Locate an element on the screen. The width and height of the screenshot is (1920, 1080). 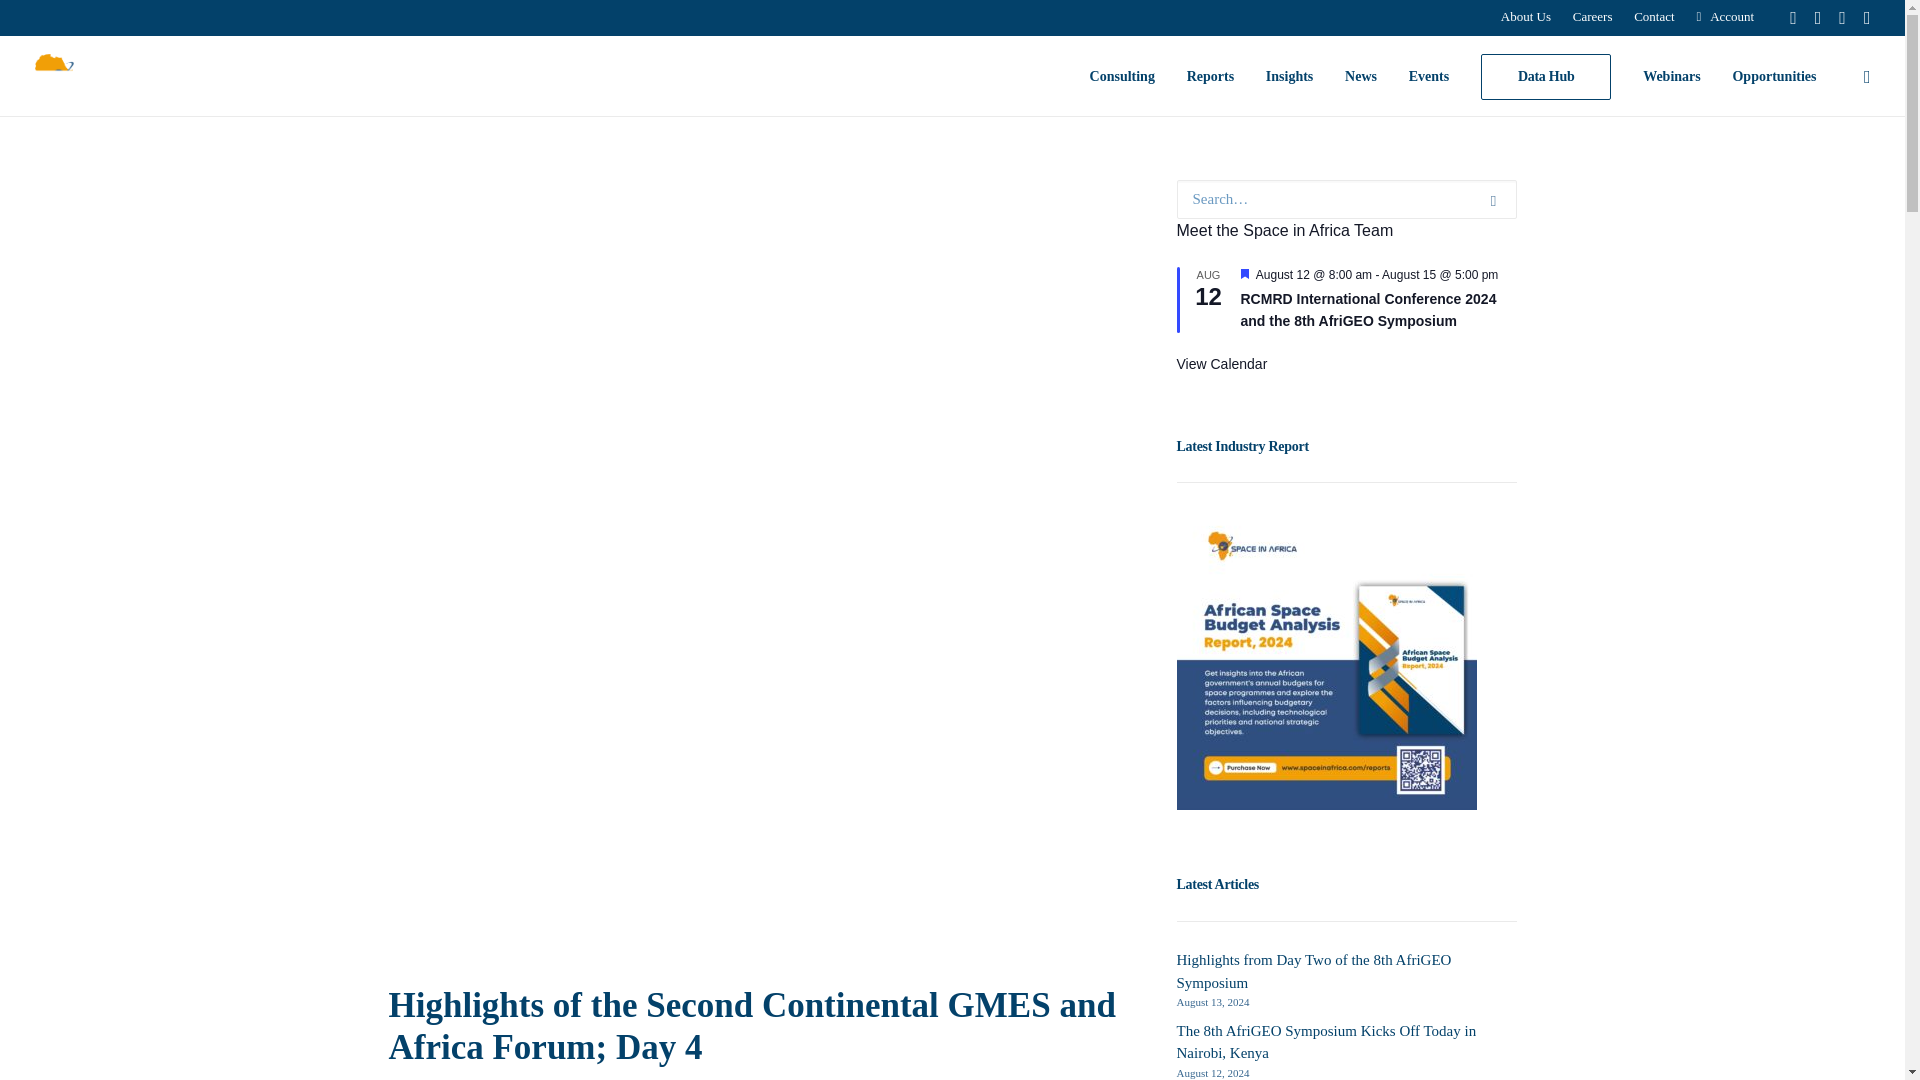
About Us is located at coordinates (1525, 16).